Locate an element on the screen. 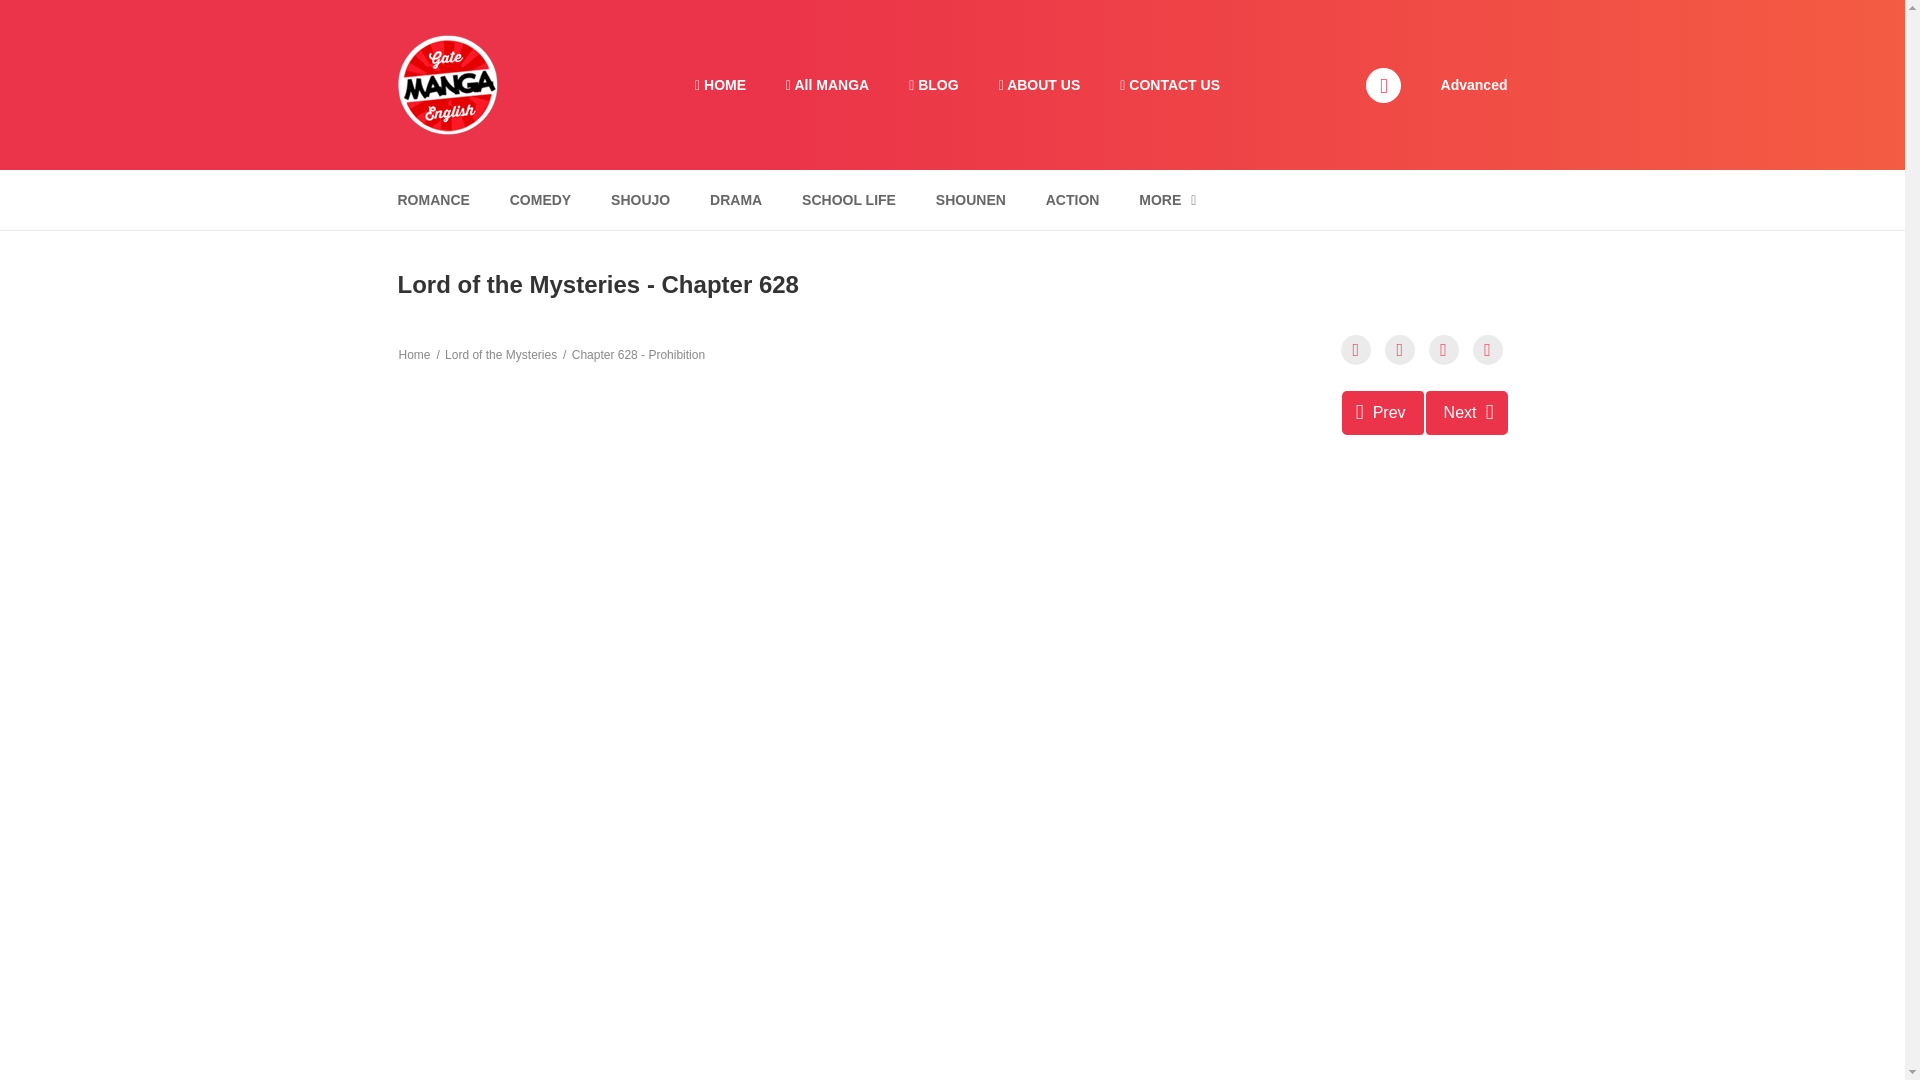 The width and height of the screenshot is (1920, 1080). ACTION is located at coordinates (1072, 200).